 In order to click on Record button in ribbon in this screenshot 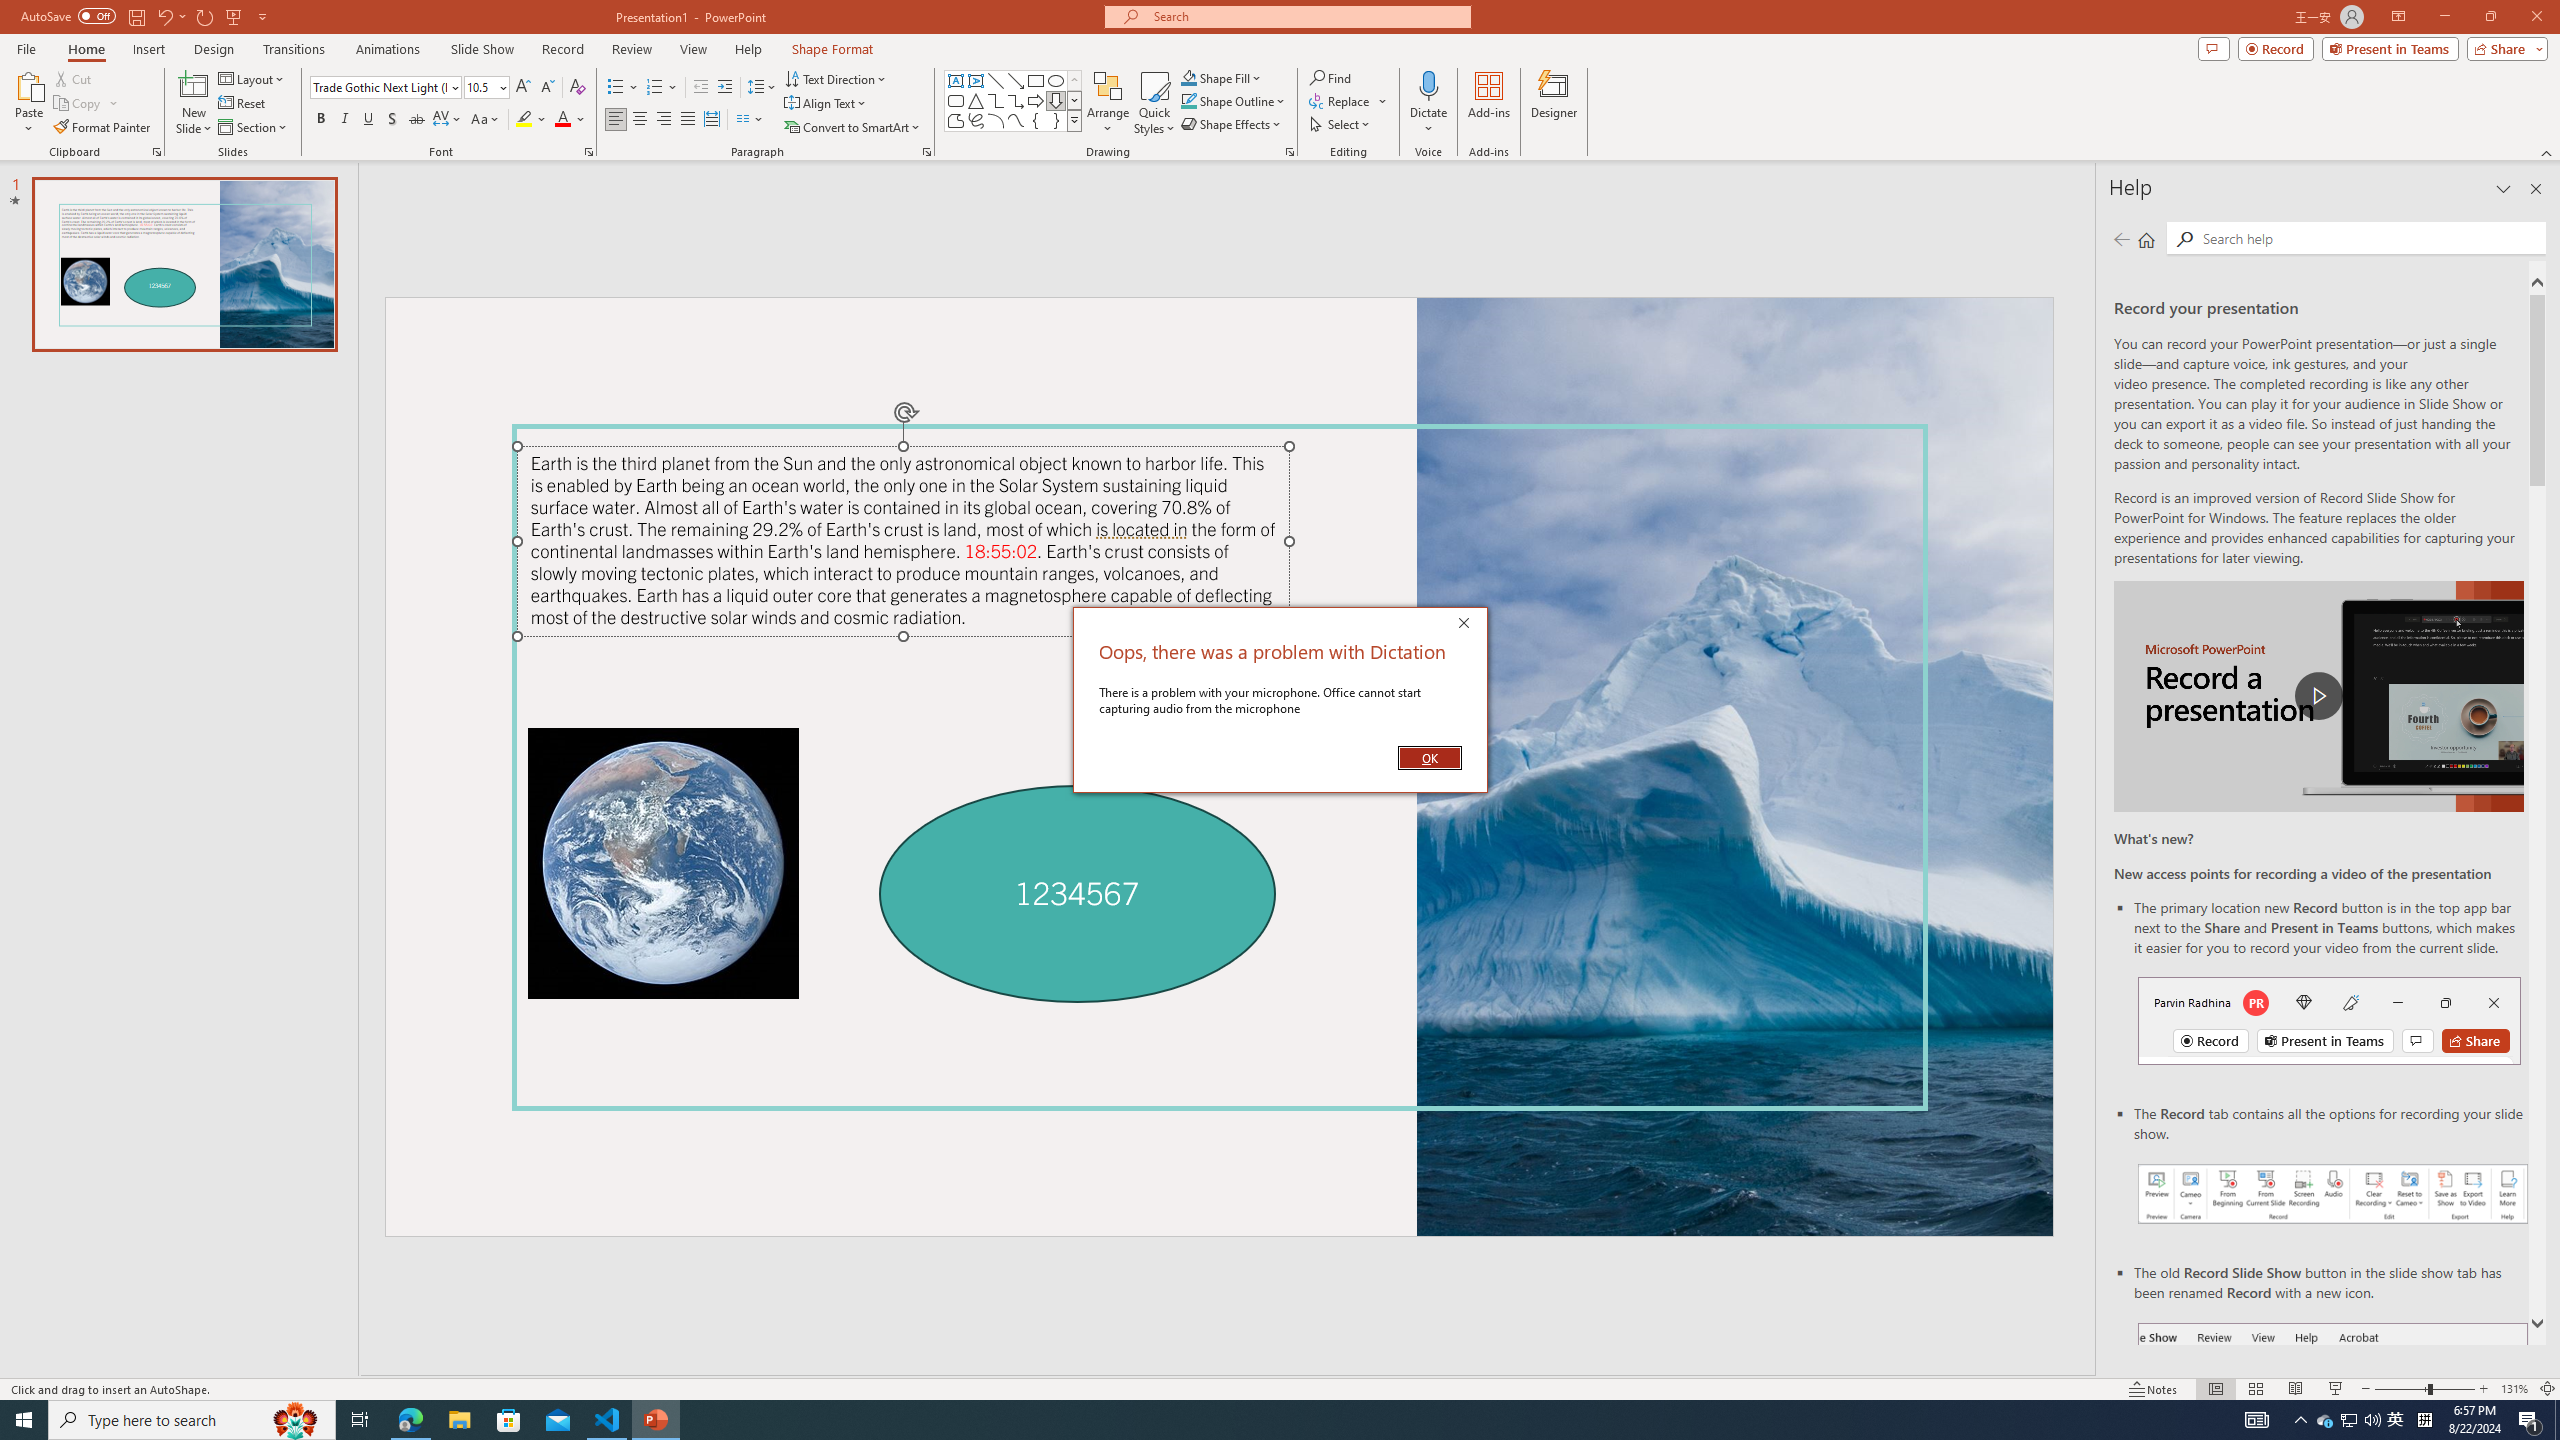, I will do `click(2333, 1423)`.